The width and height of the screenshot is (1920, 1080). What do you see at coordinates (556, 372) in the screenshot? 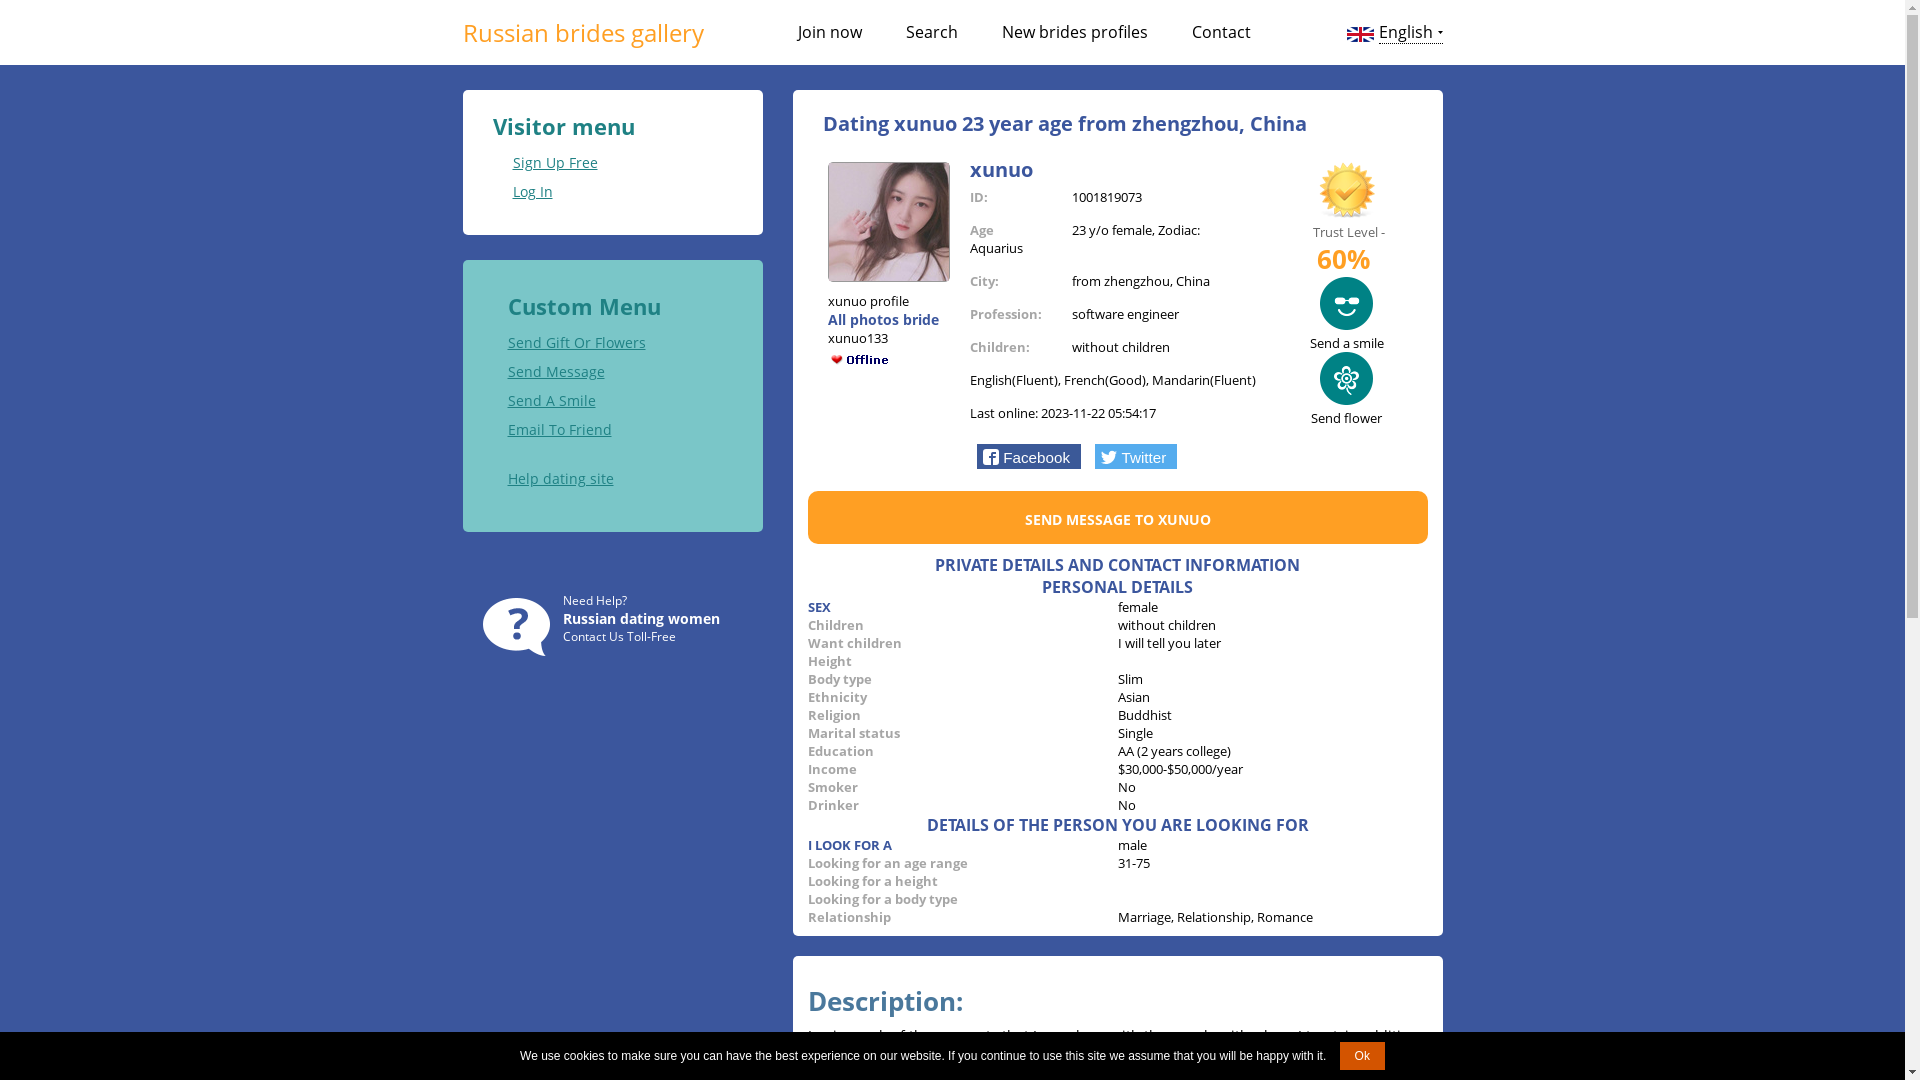
I see `Send Message` at bounding box center [556, 372].